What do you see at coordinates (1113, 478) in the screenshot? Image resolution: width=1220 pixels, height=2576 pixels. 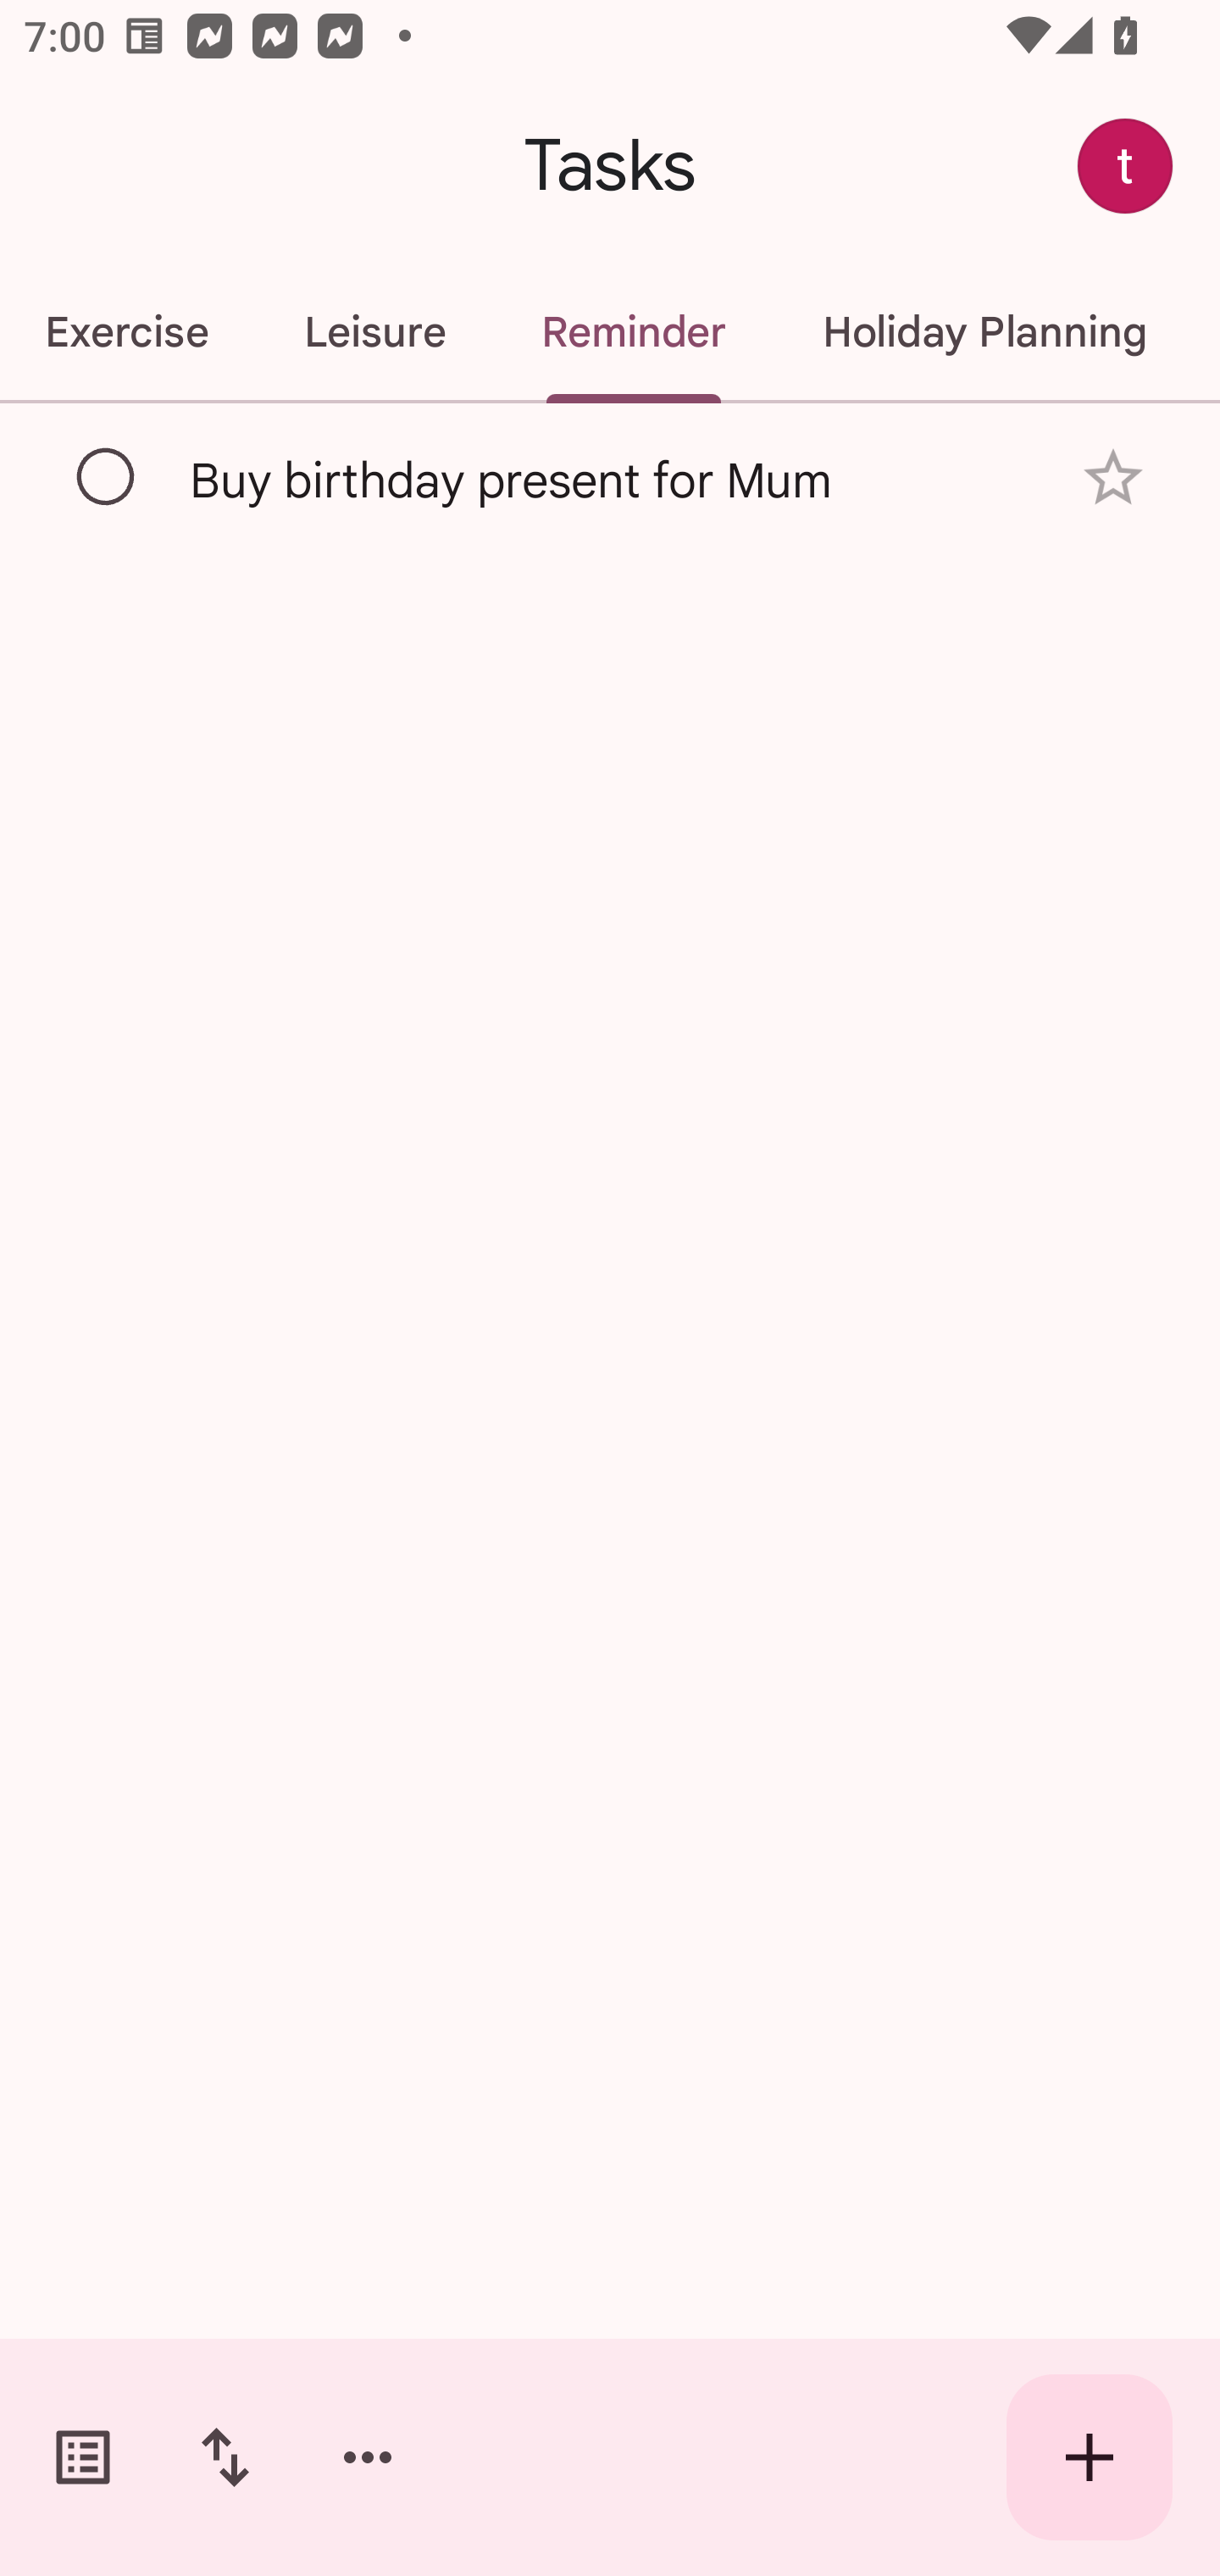 I see `Add star` at bounding box center [1113, 478].